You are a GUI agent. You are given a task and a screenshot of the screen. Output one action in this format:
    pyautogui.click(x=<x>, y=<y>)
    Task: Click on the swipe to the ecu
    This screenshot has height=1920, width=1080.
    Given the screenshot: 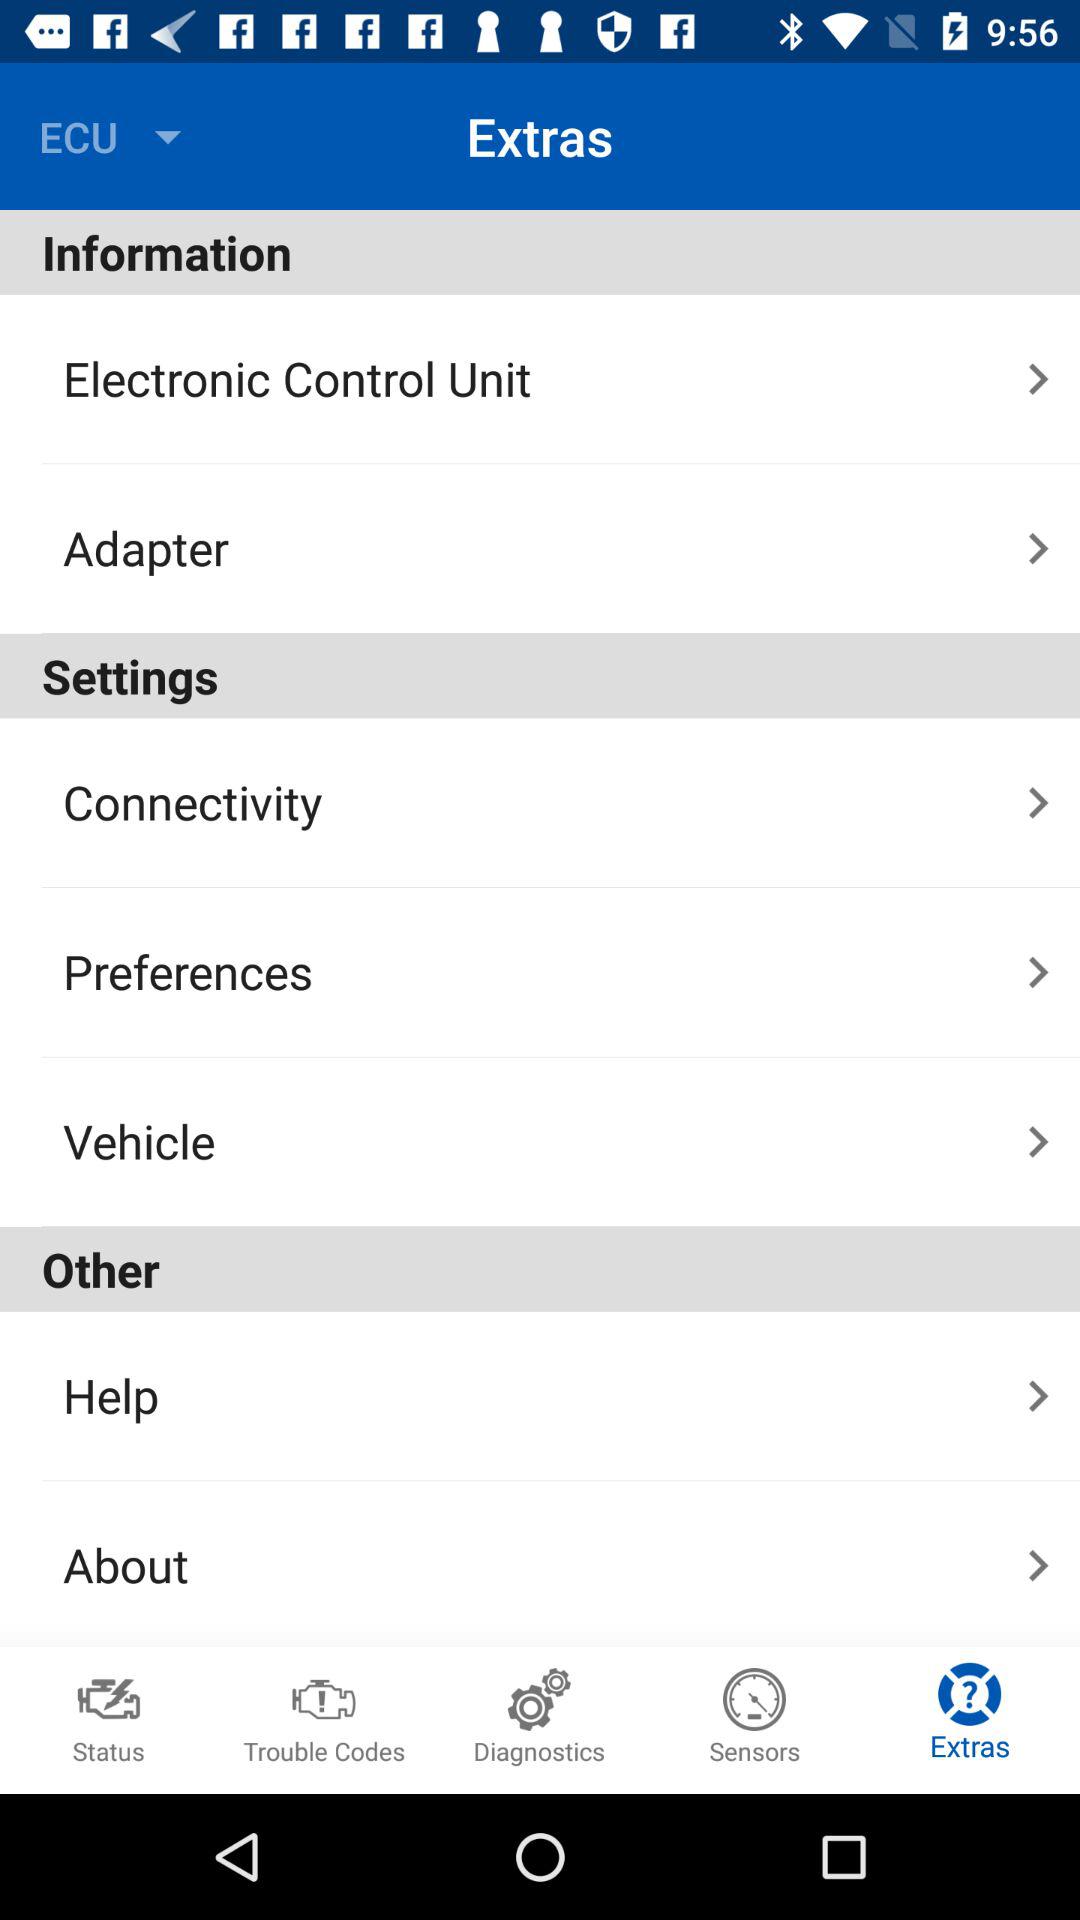 What is the action you would take?
    pyautogui.click(x=115, y=136)
    